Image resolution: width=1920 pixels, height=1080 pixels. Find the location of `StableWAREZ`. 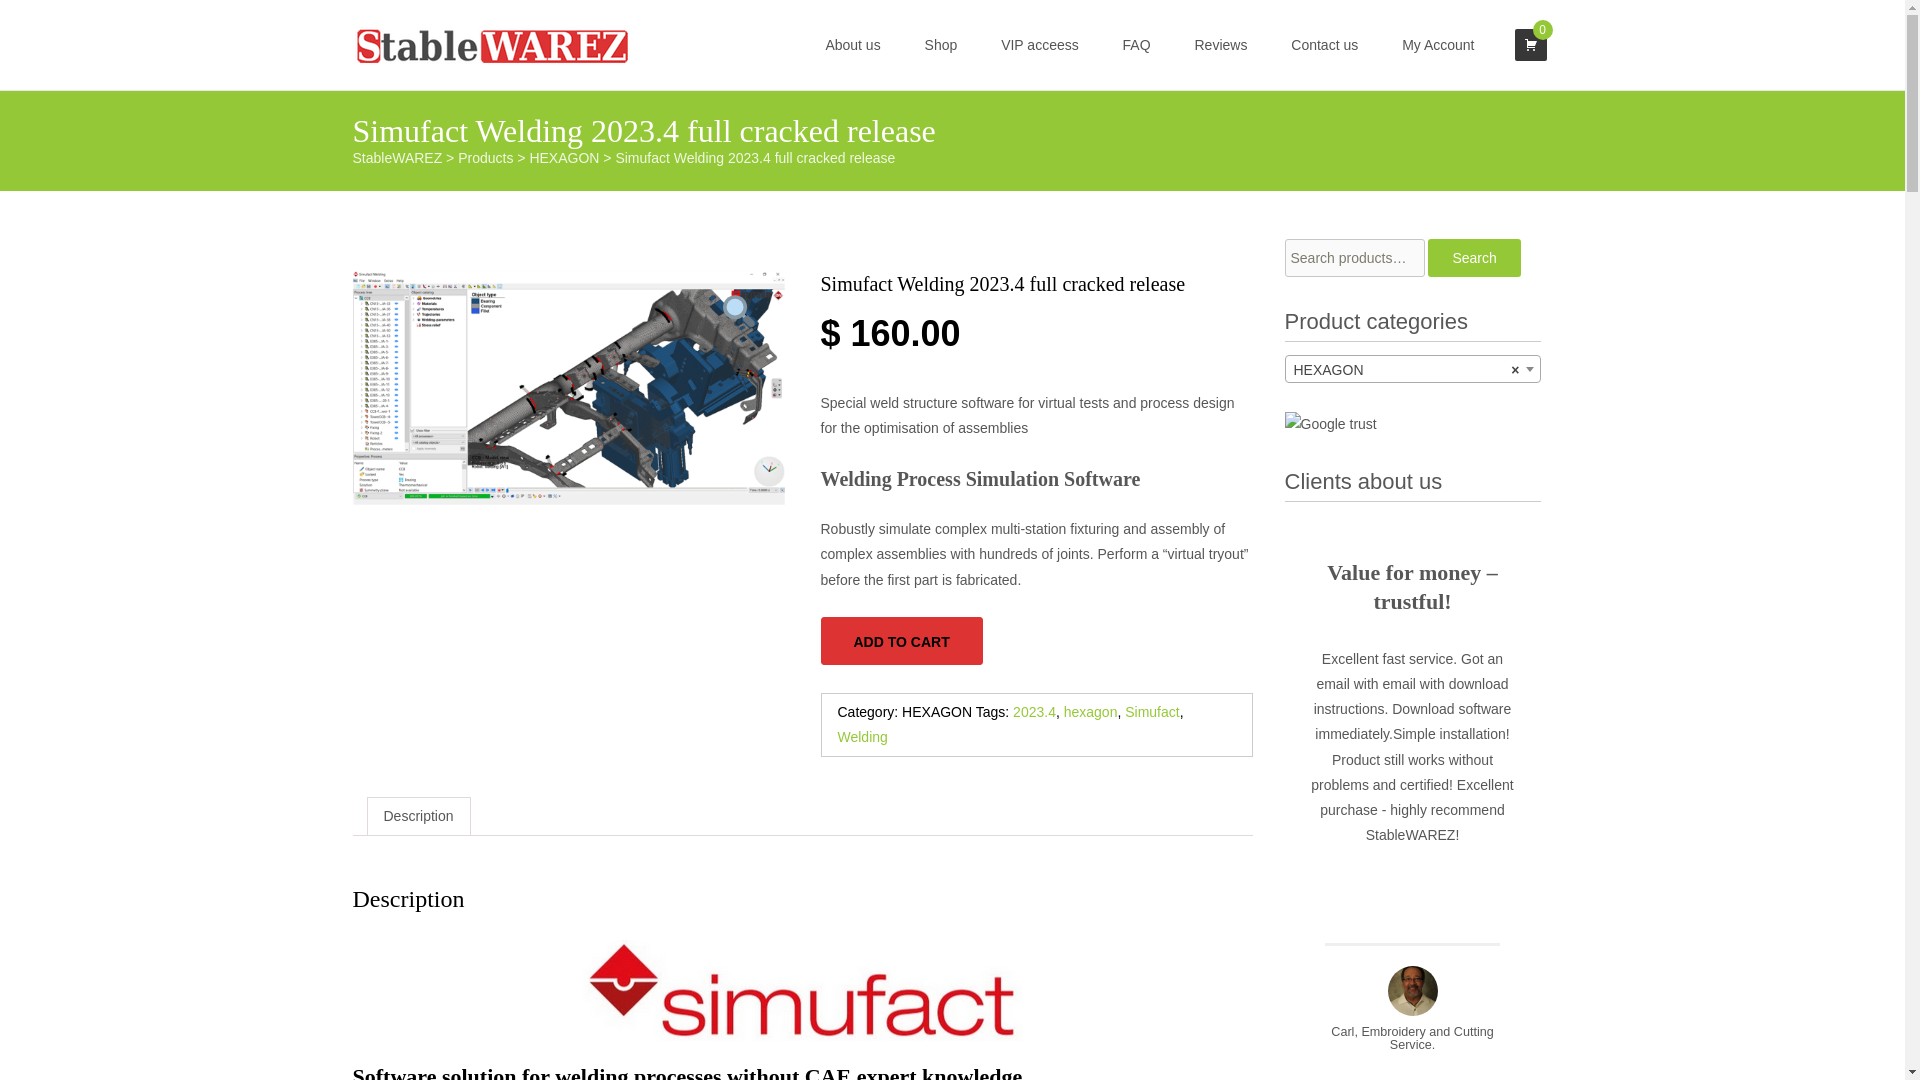

StableWAREZ is located at coordinates (476, 40).